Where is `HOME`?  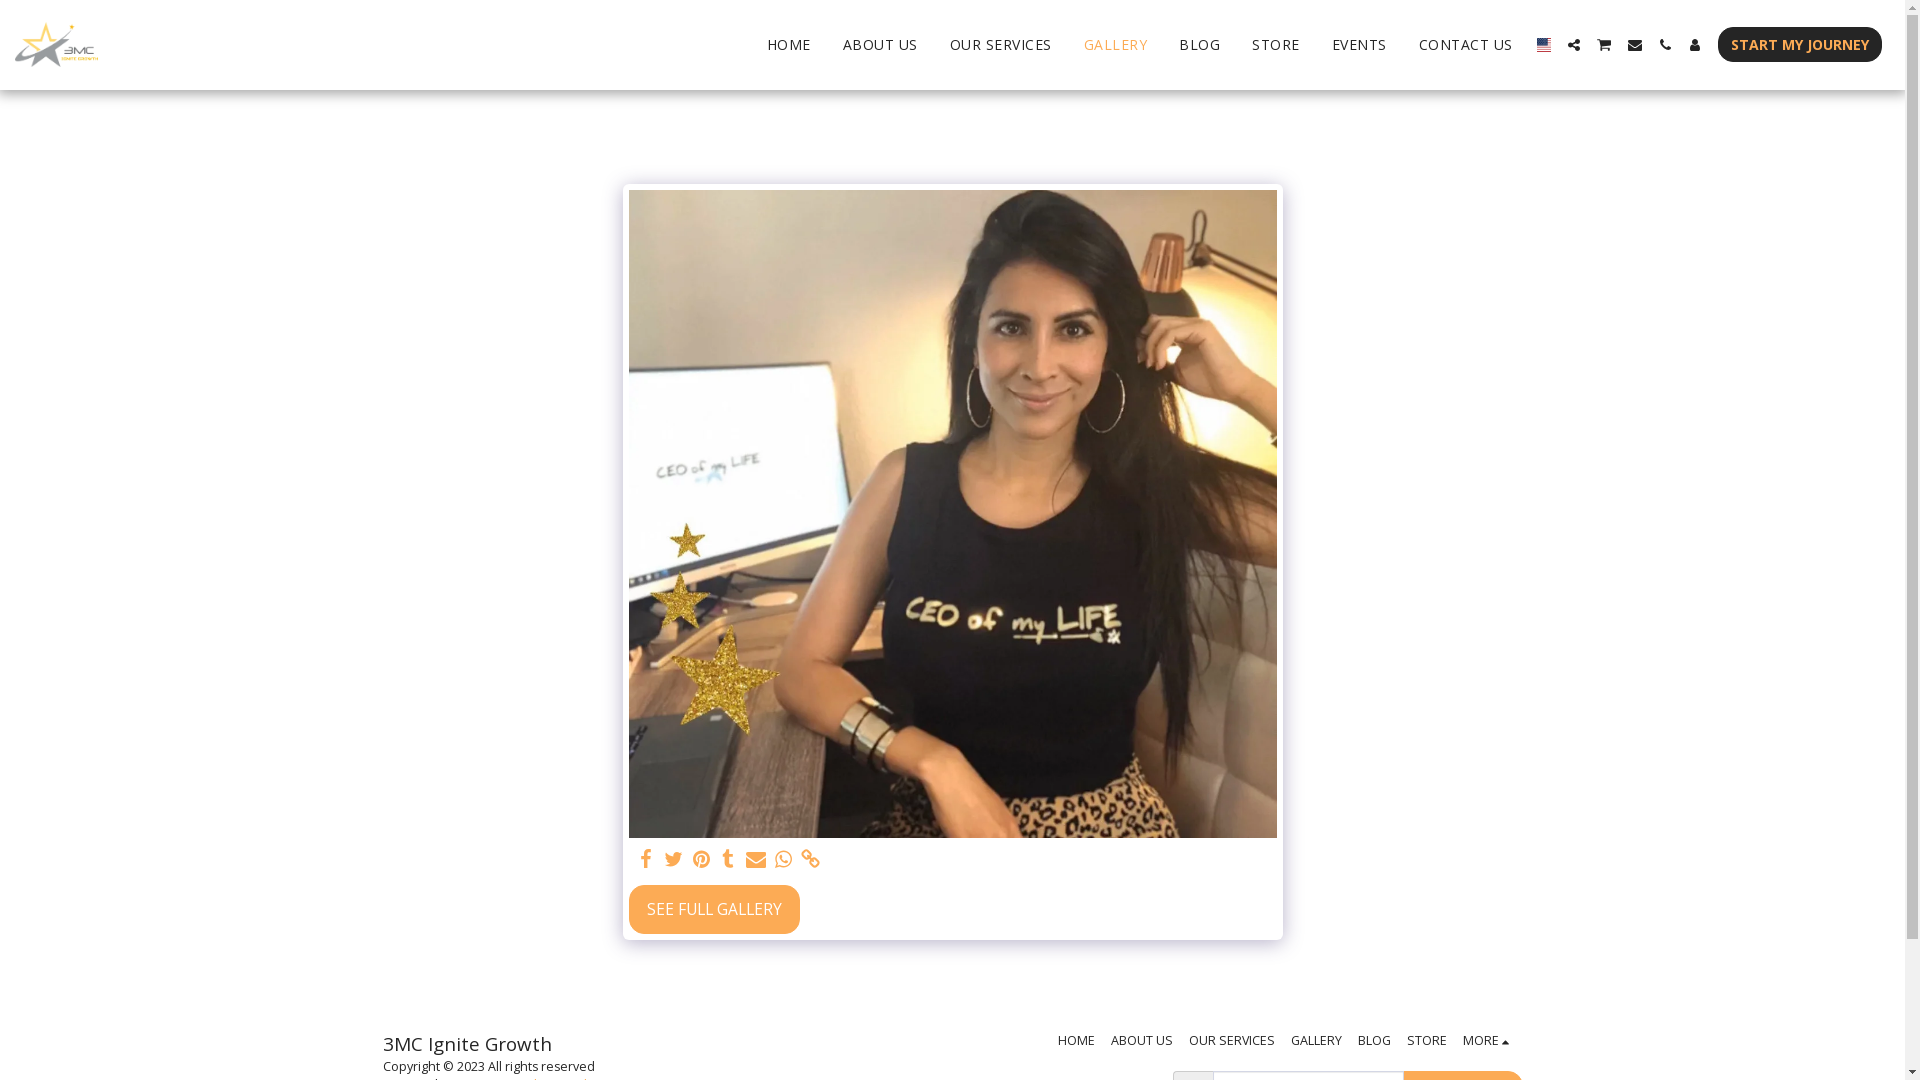 HOME is located at coordinates (789, 44).